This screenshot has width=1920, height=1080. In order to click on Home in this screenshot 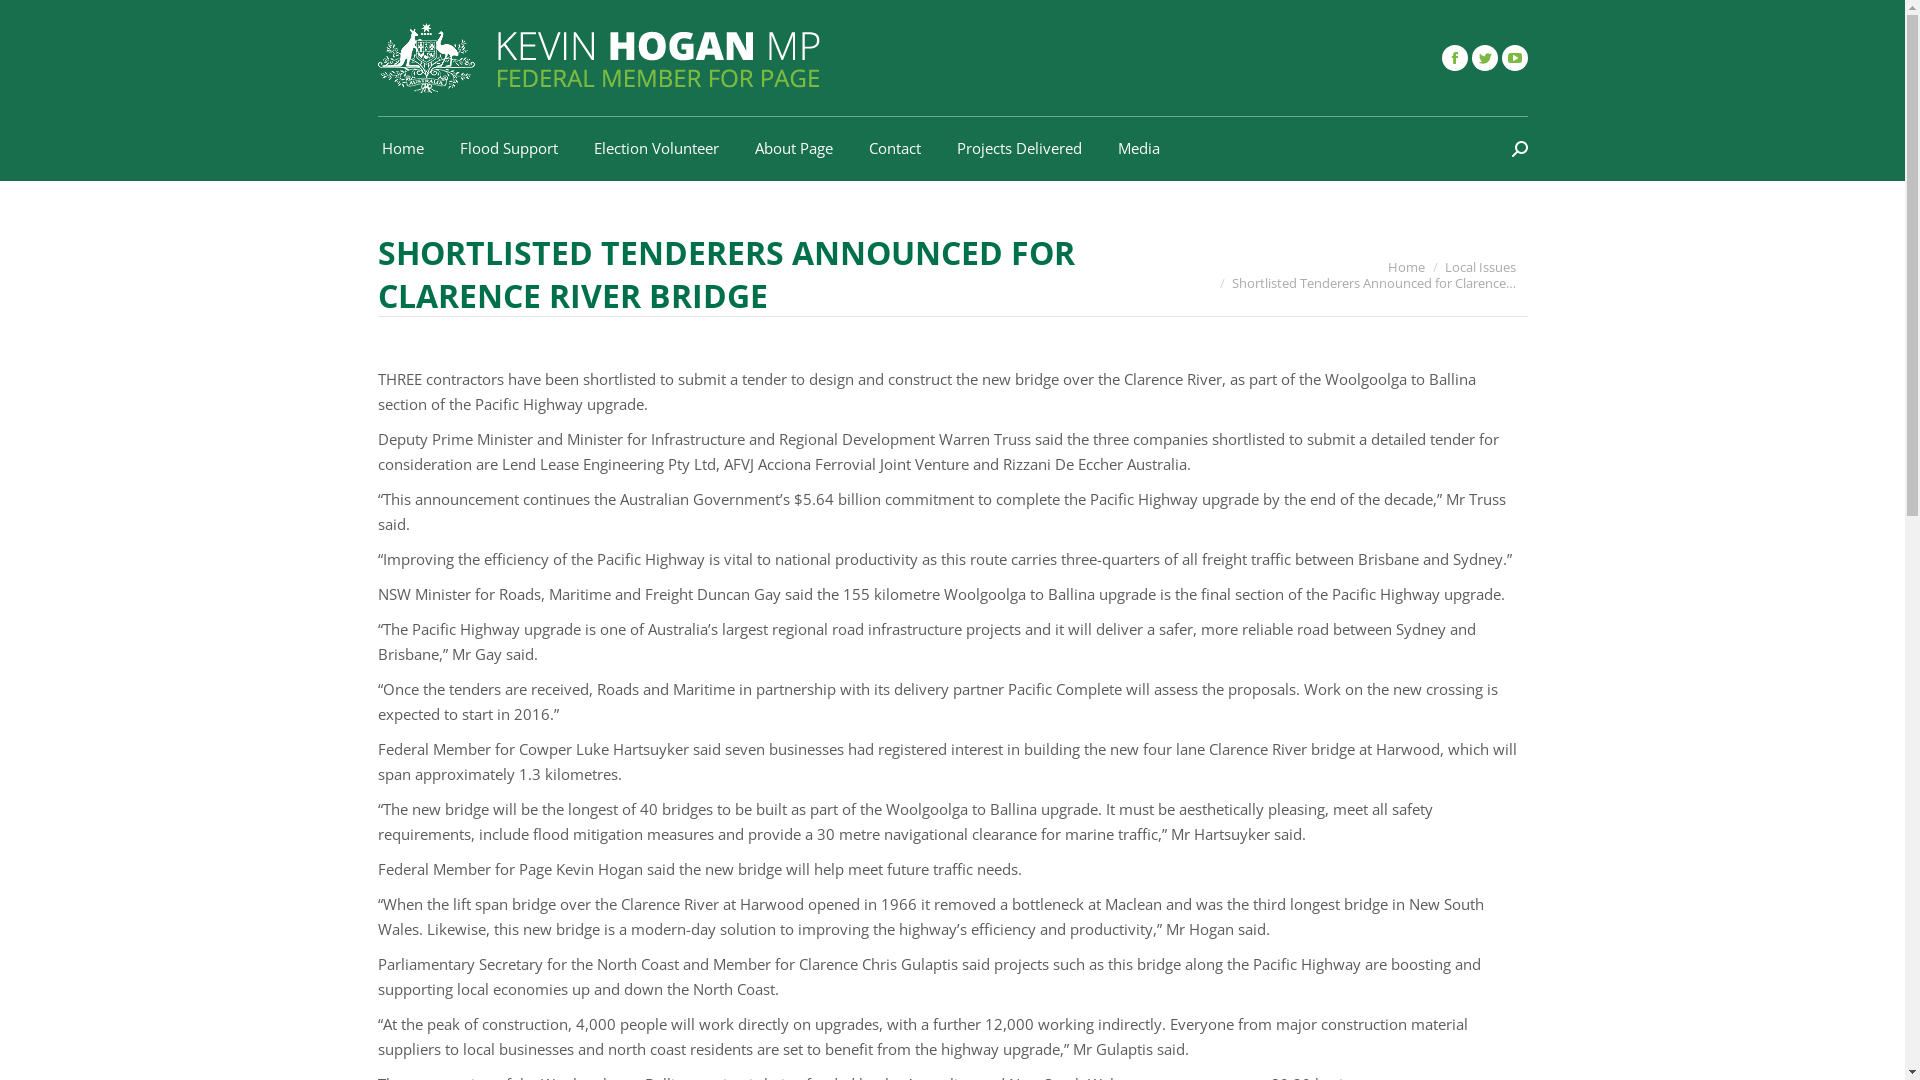, I will do `click(403, 148)`.